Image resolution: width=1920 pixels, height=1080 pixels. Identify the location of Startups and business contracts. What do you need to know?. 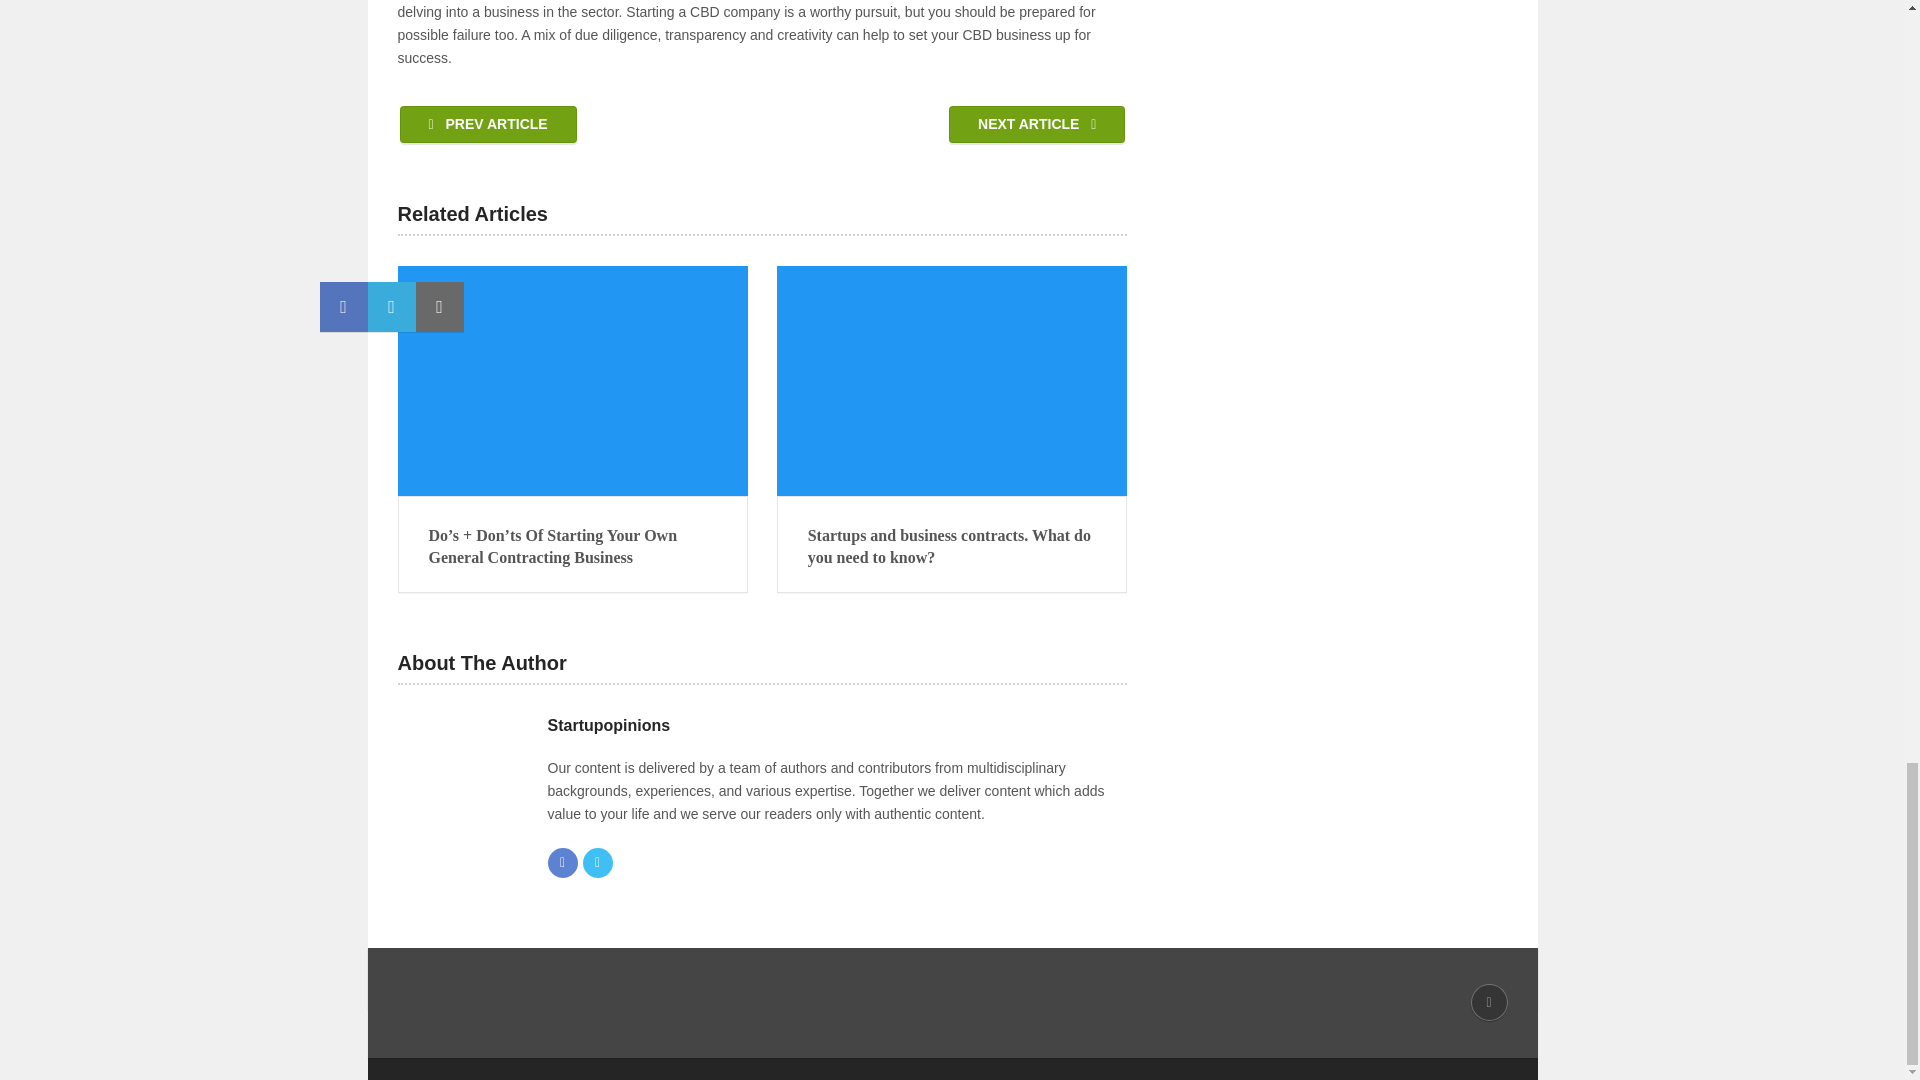
(952, 547).